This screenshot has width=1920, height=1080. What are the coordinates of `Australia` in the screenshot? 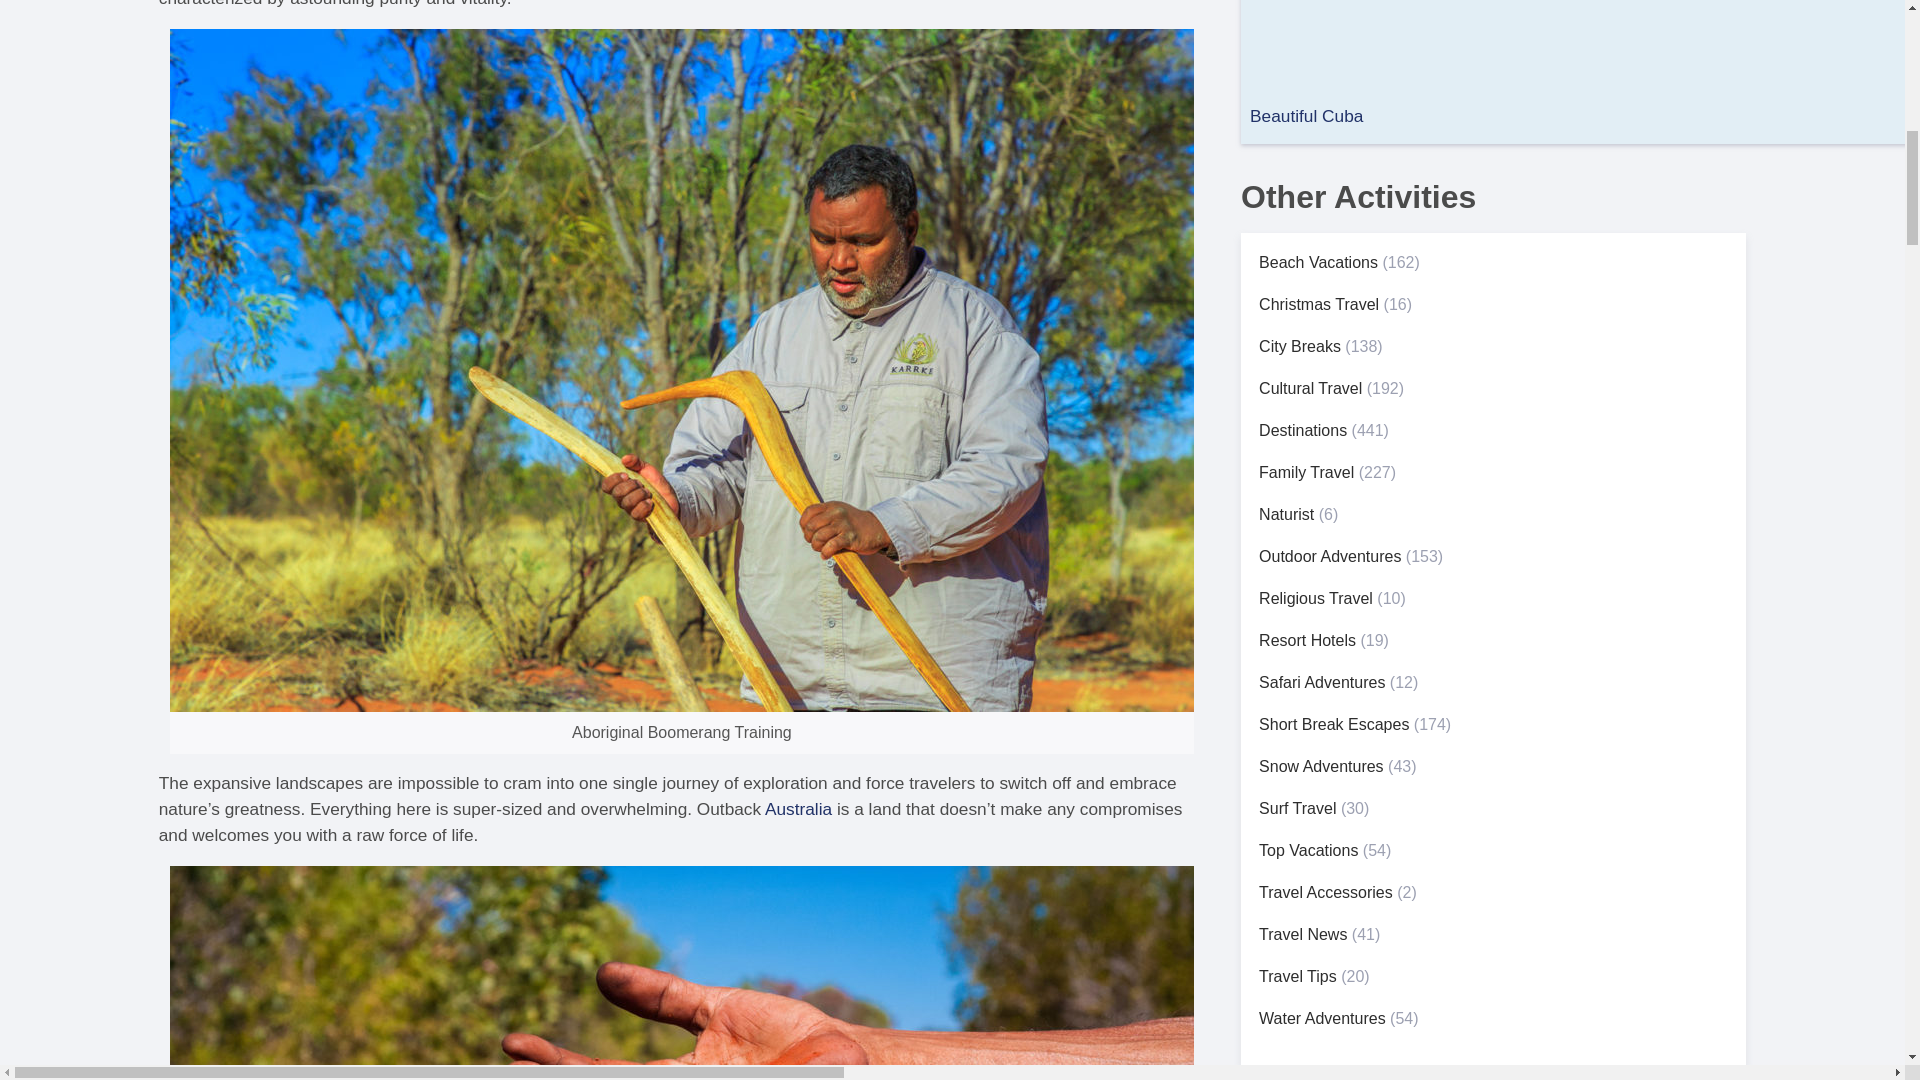 It's located at (798, 808).